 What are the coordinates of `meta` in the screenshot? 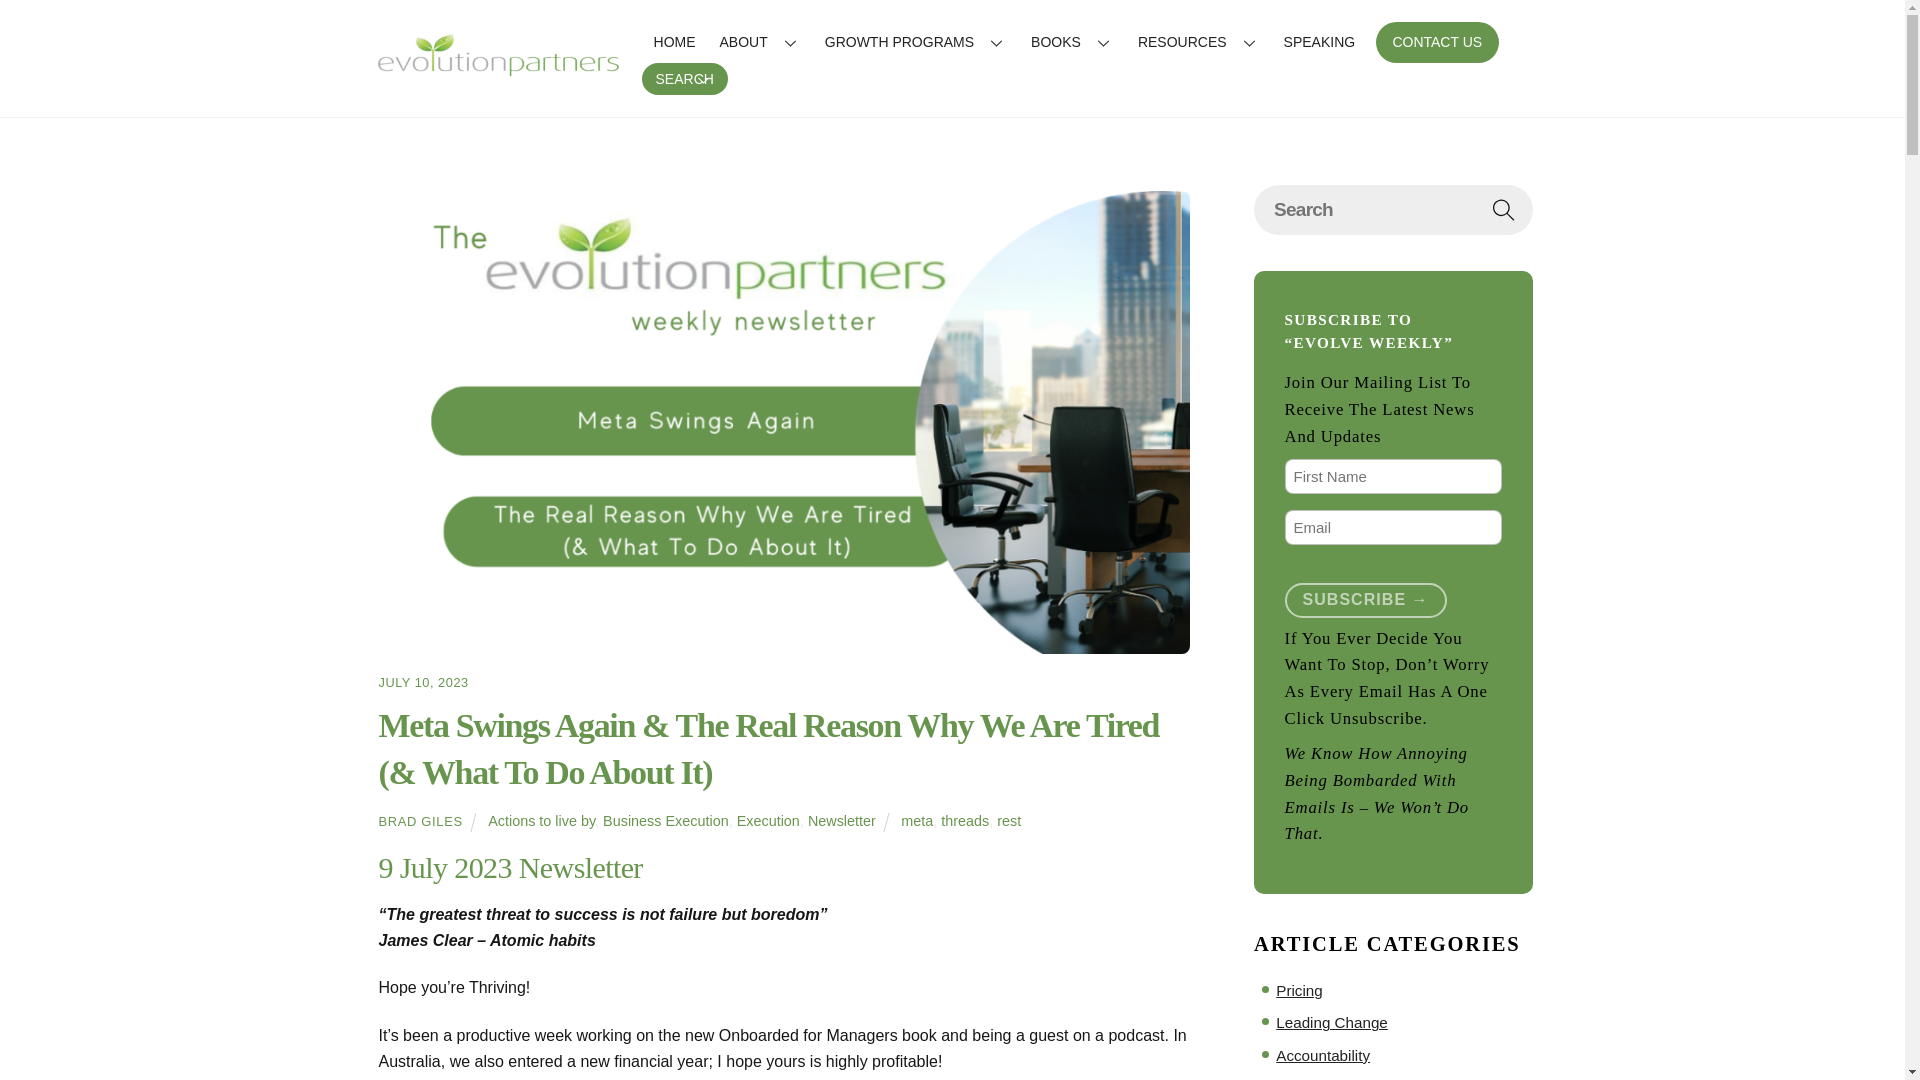 It's located at (916, 821).